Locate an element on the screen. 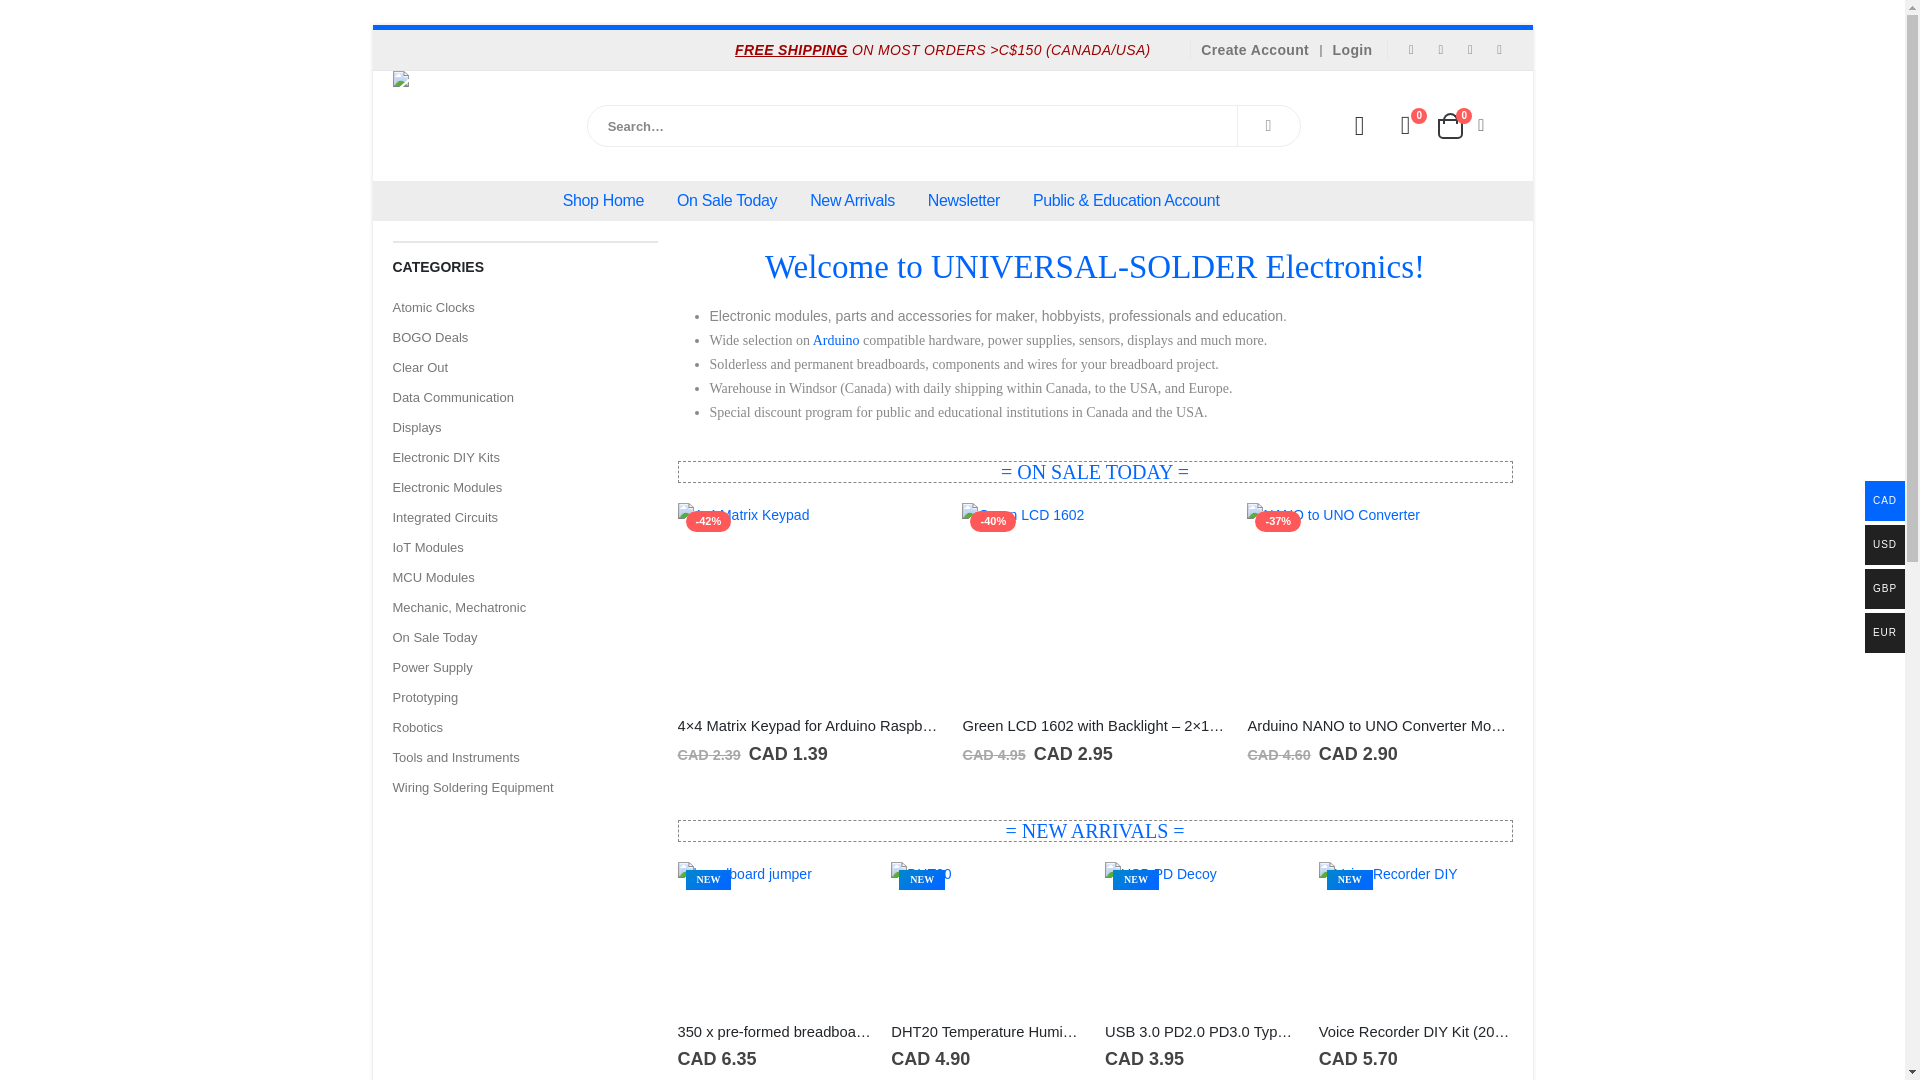 The height and width of the screenshot is (1080, 1920). Arduino NANO to UNO Converter Module is located at coordinates (1379, 726).